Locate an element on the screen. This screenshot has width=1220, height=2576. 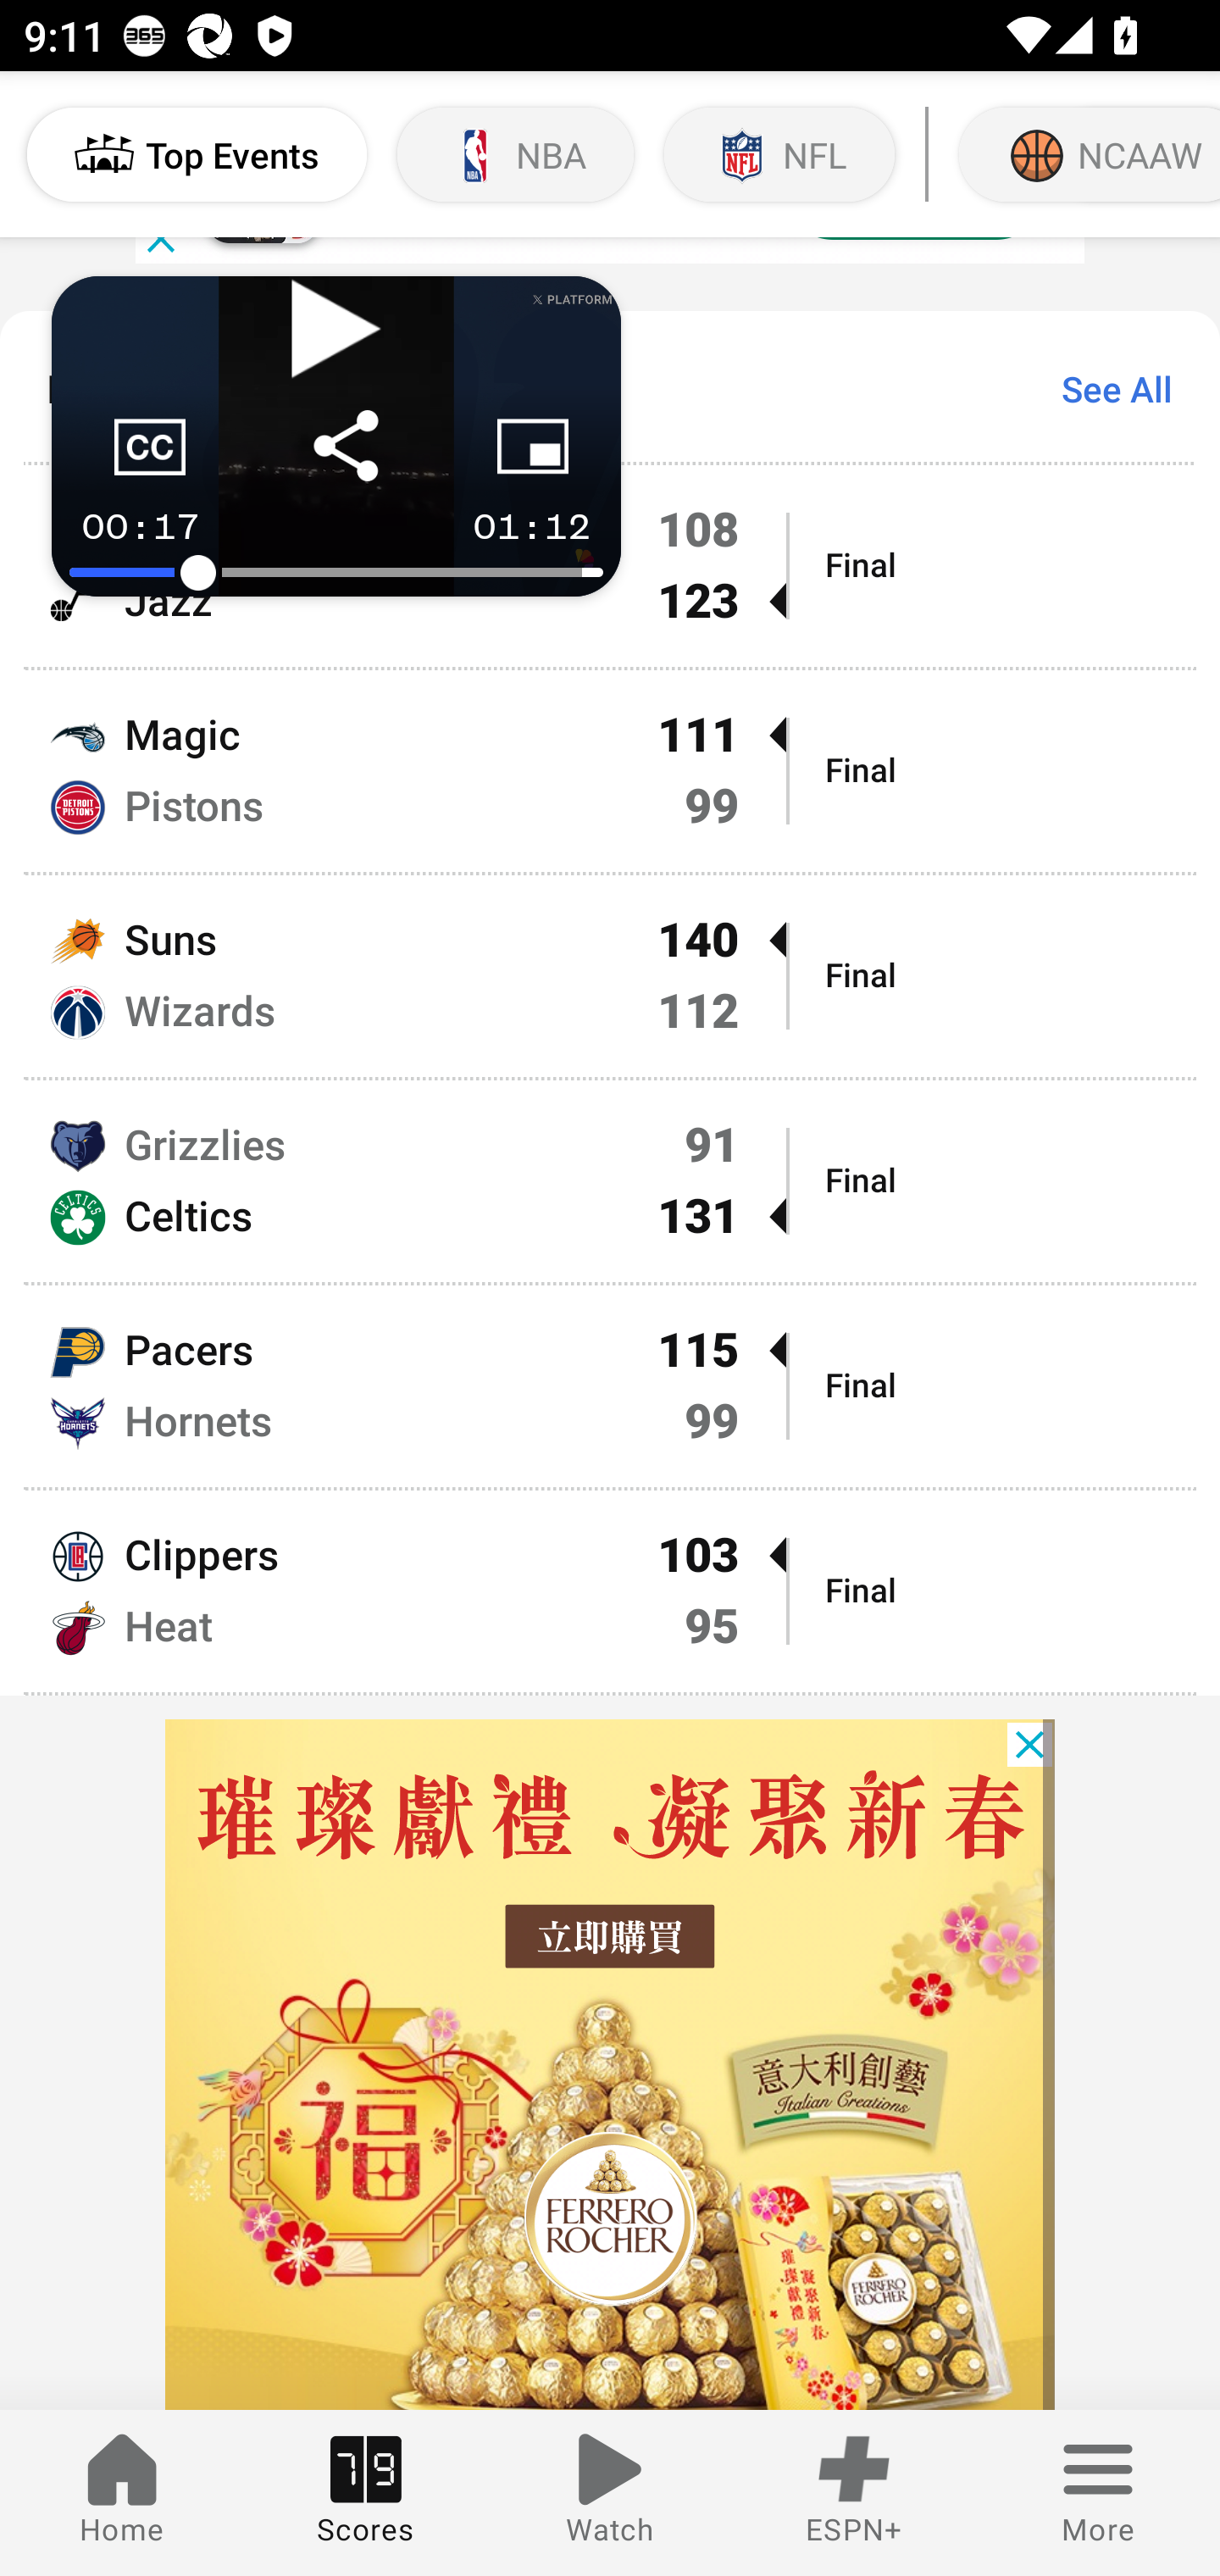
300x250 javascript:void(window is located at coordinates (610, 2064).